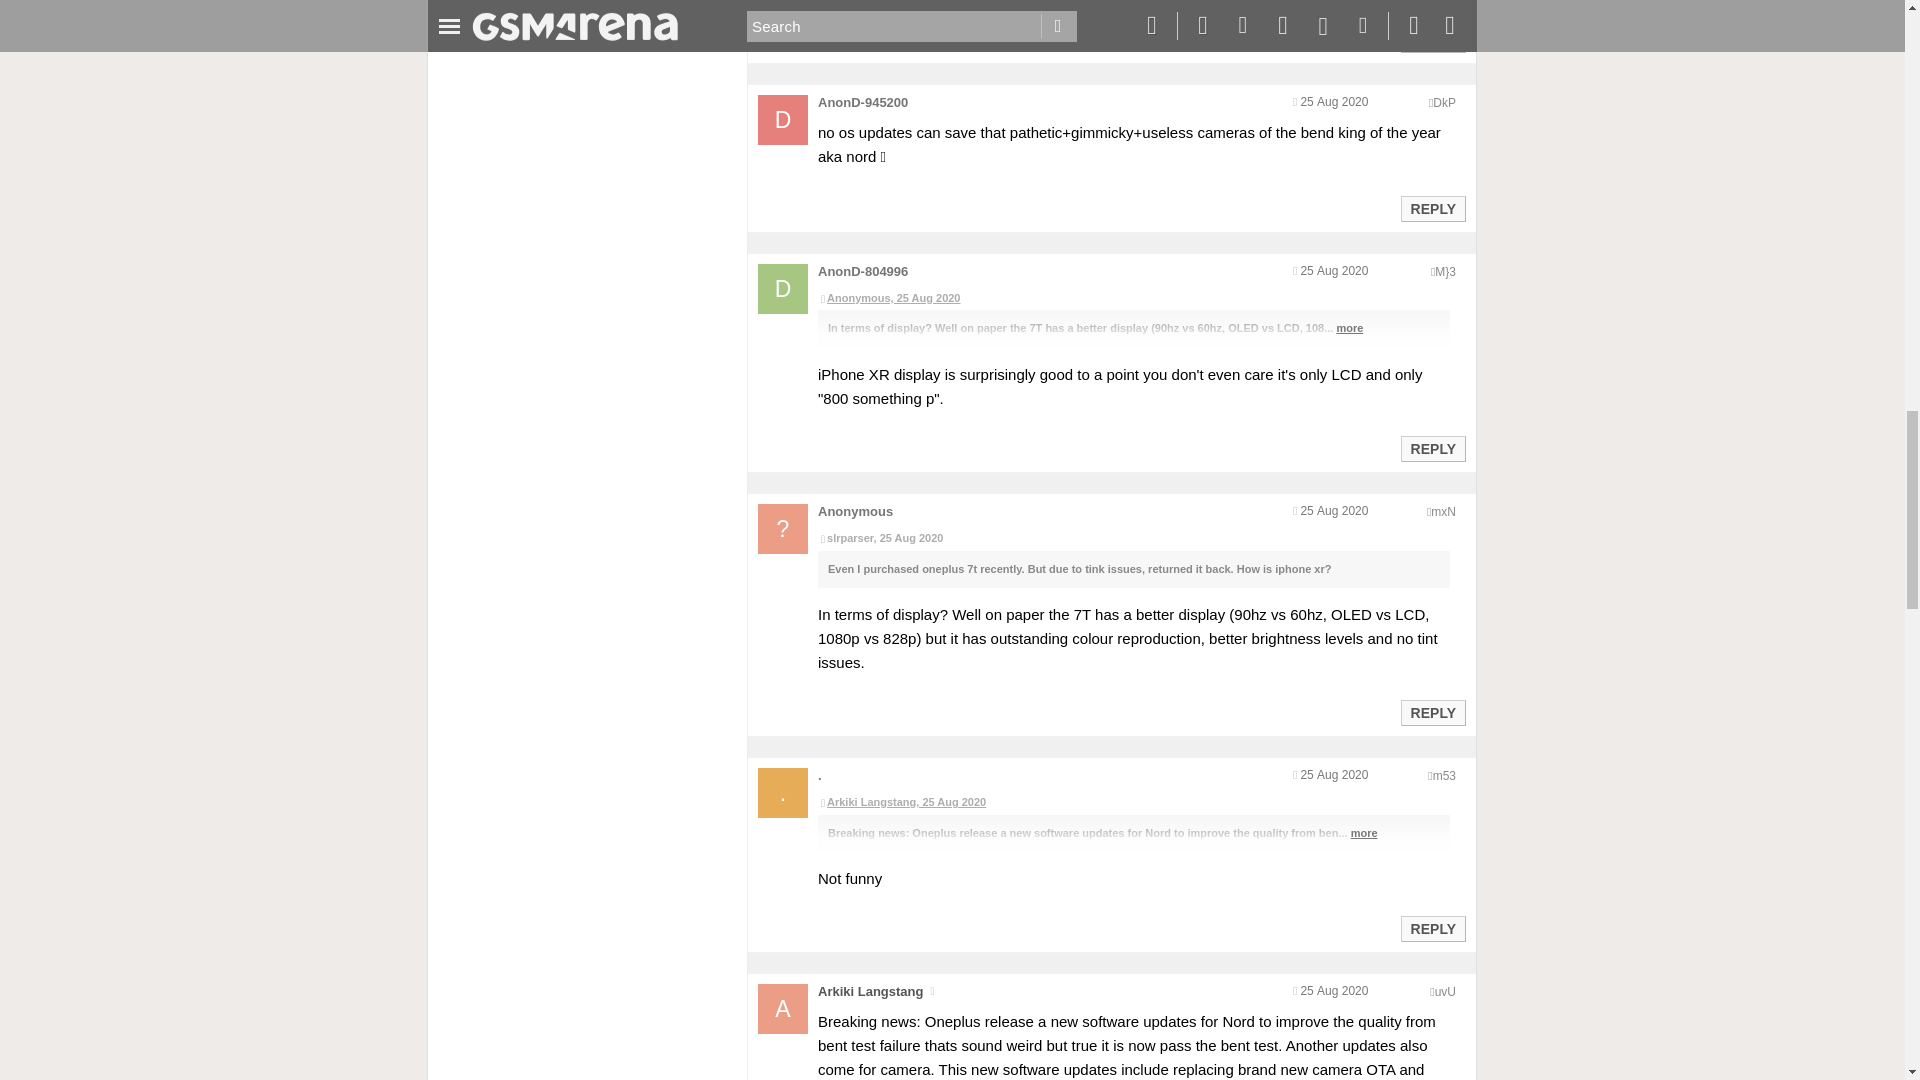 The image size is (1920, 1080). Describe the element at coordinates (1444, 271) in the screenshot. I see `Encoded anonymized location` at that location.